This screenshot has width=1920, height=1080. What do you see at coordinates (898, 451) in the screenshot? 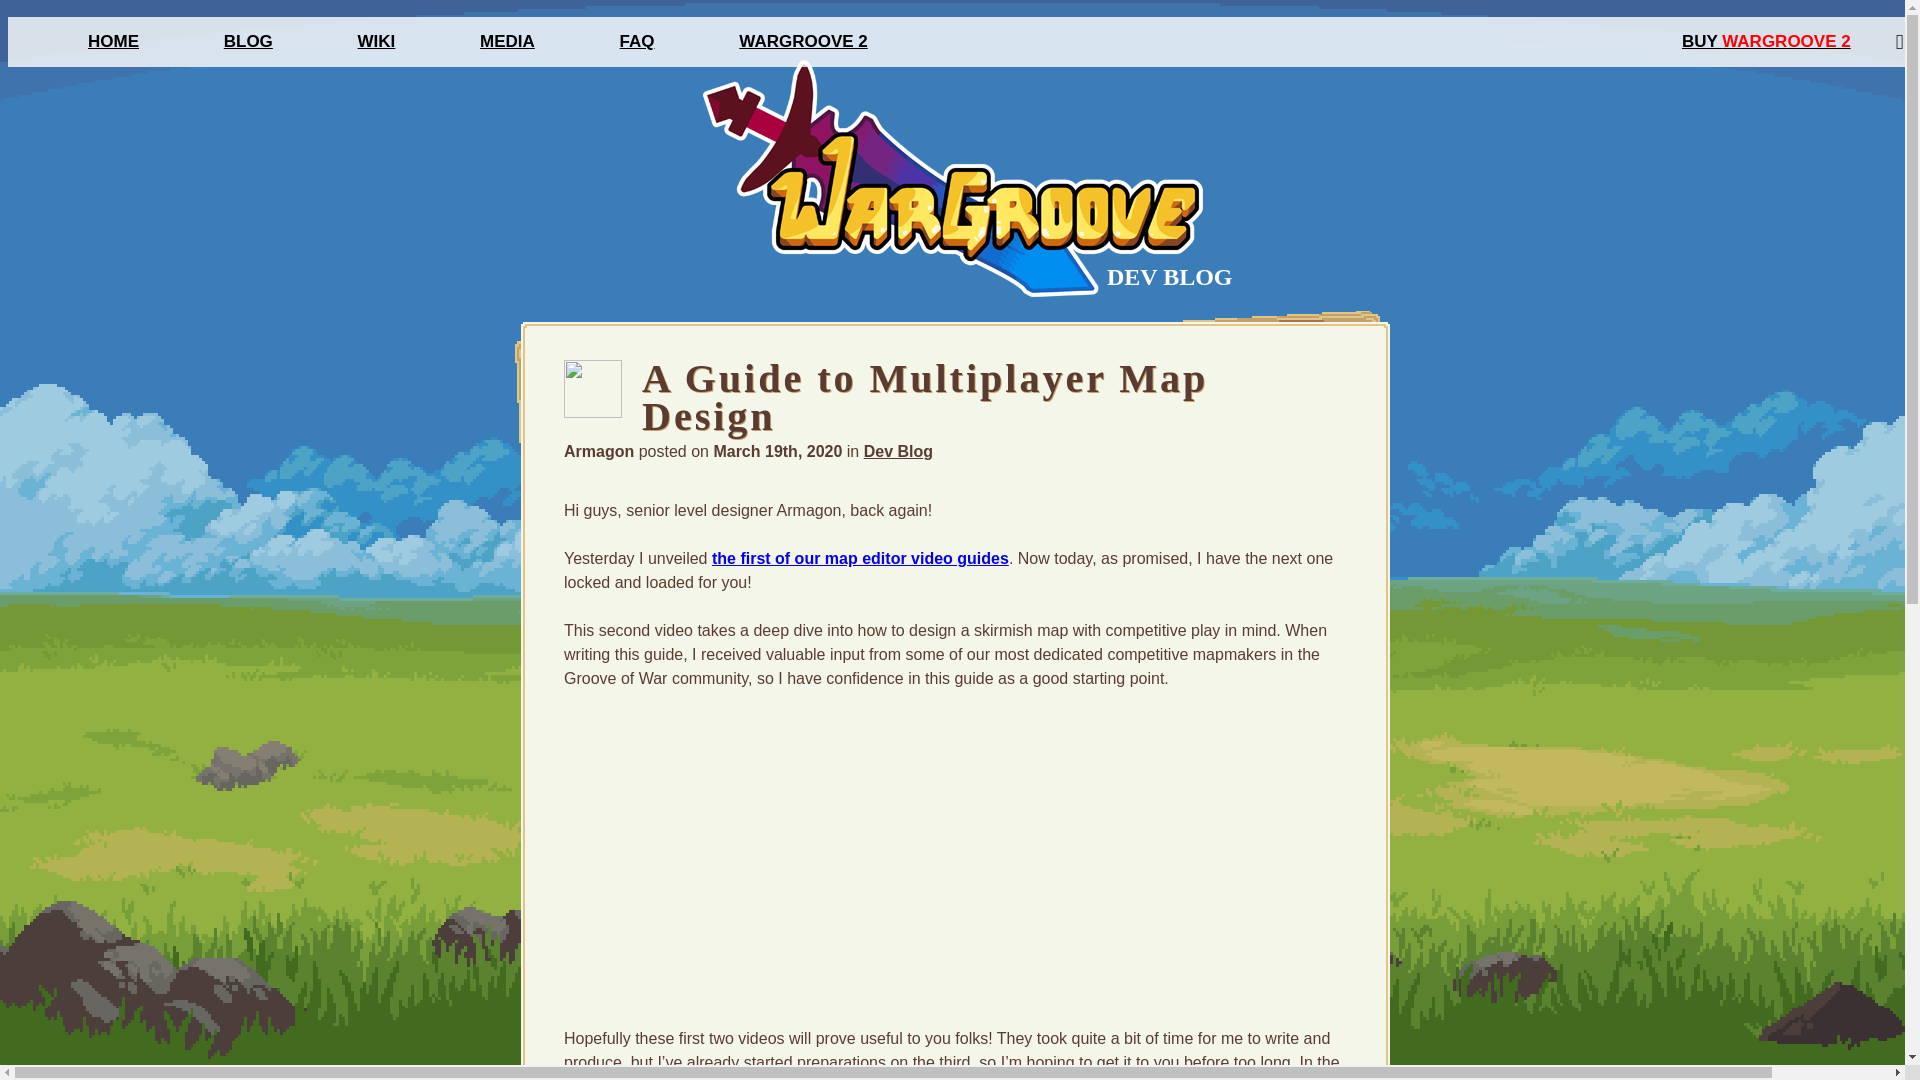
I see `Dev Blog` at bounding box center [898, 451].